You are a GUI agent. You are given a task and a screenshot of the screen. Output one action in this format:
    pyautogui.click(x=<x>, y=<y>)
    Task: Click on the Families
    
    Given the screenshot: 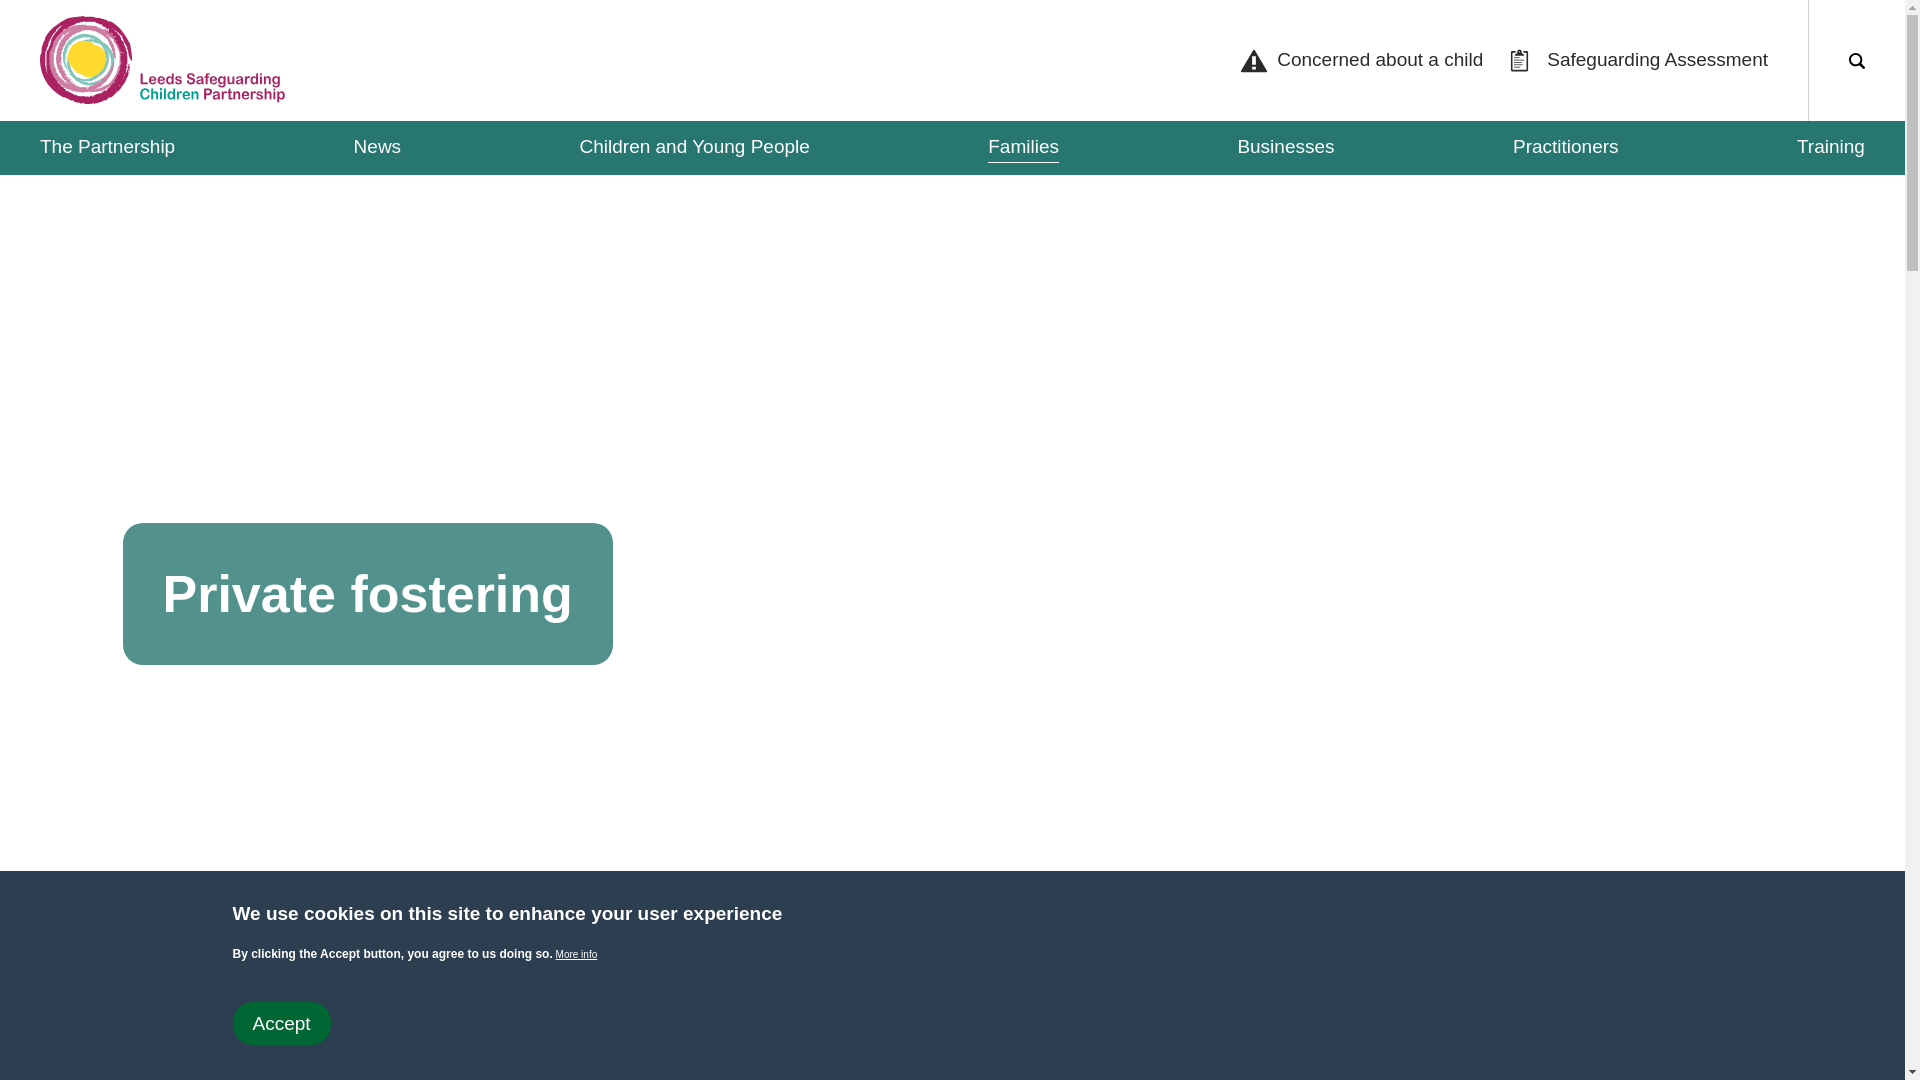 What is the action you would take?
    pyautogui.click(x=1024, y=148)
    